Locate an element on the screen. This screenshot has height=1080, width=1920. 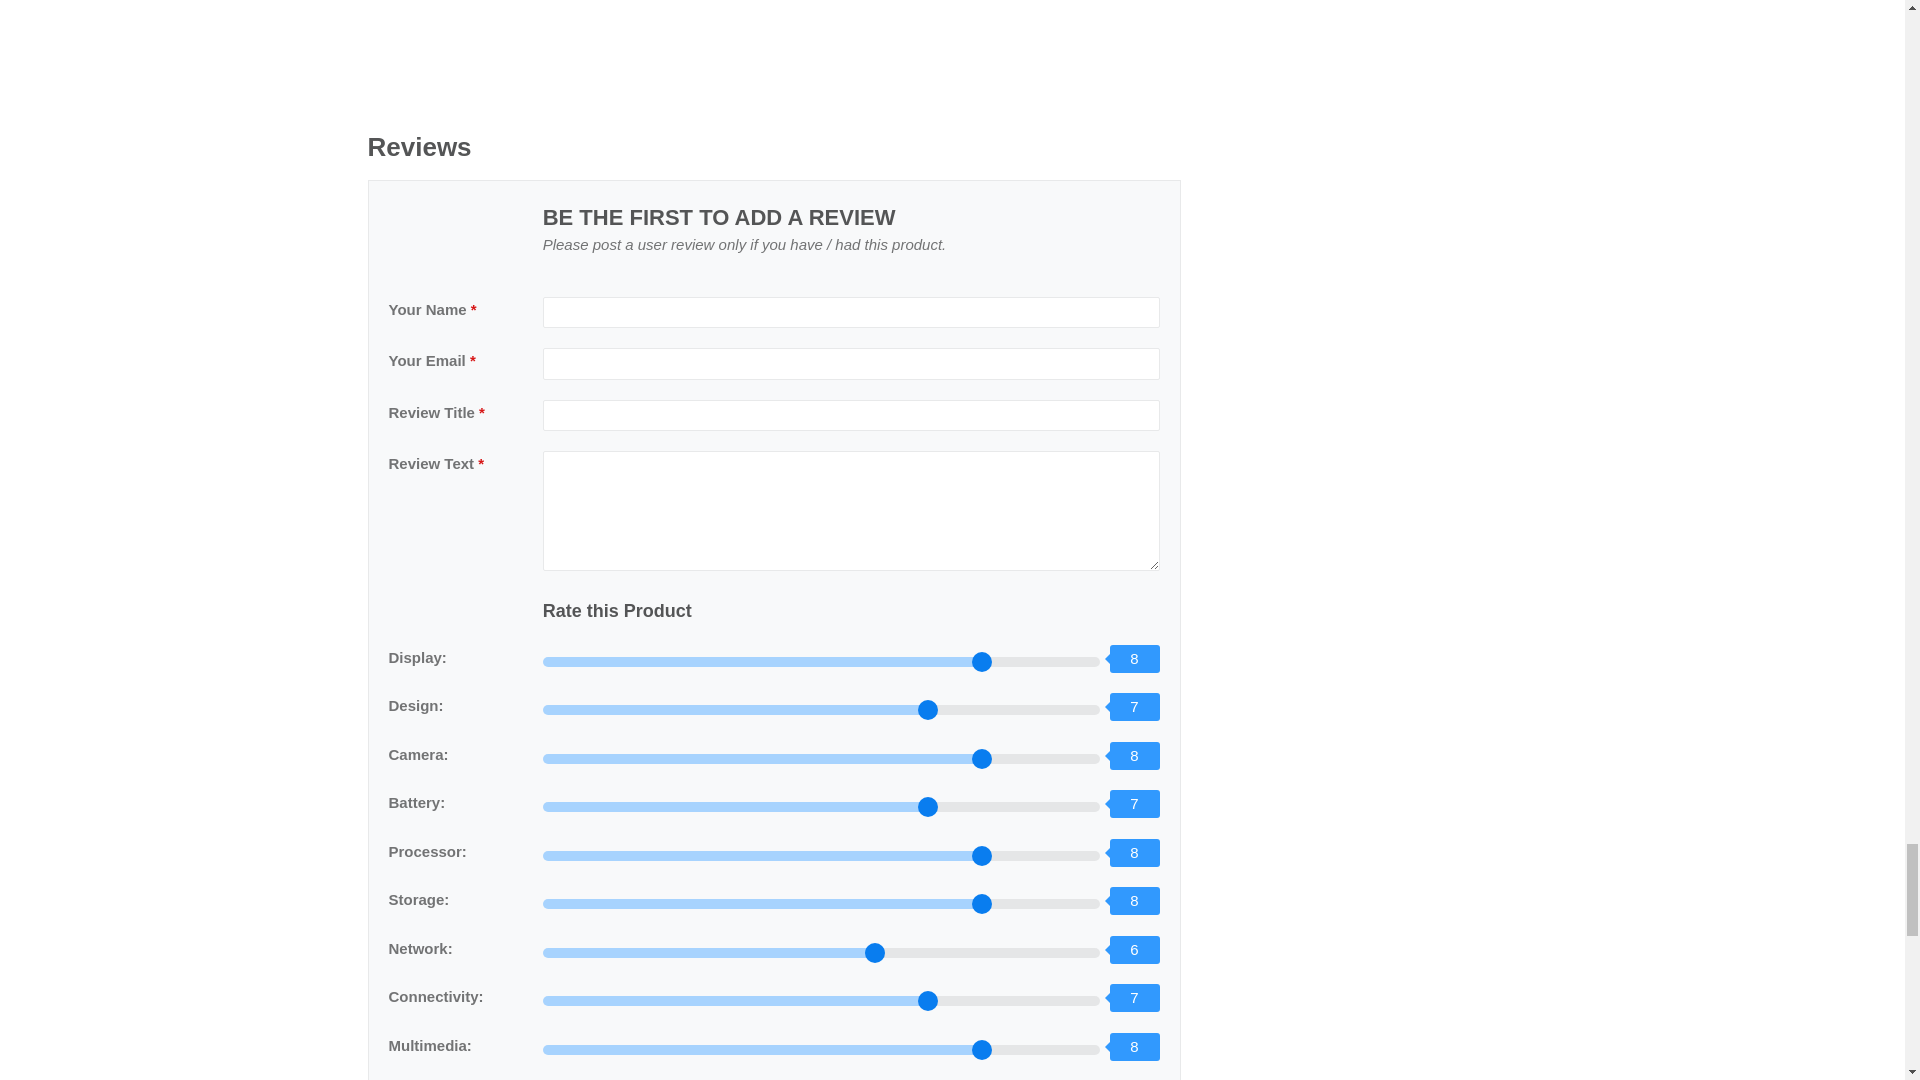
8 is located at coordinates (822, 856).